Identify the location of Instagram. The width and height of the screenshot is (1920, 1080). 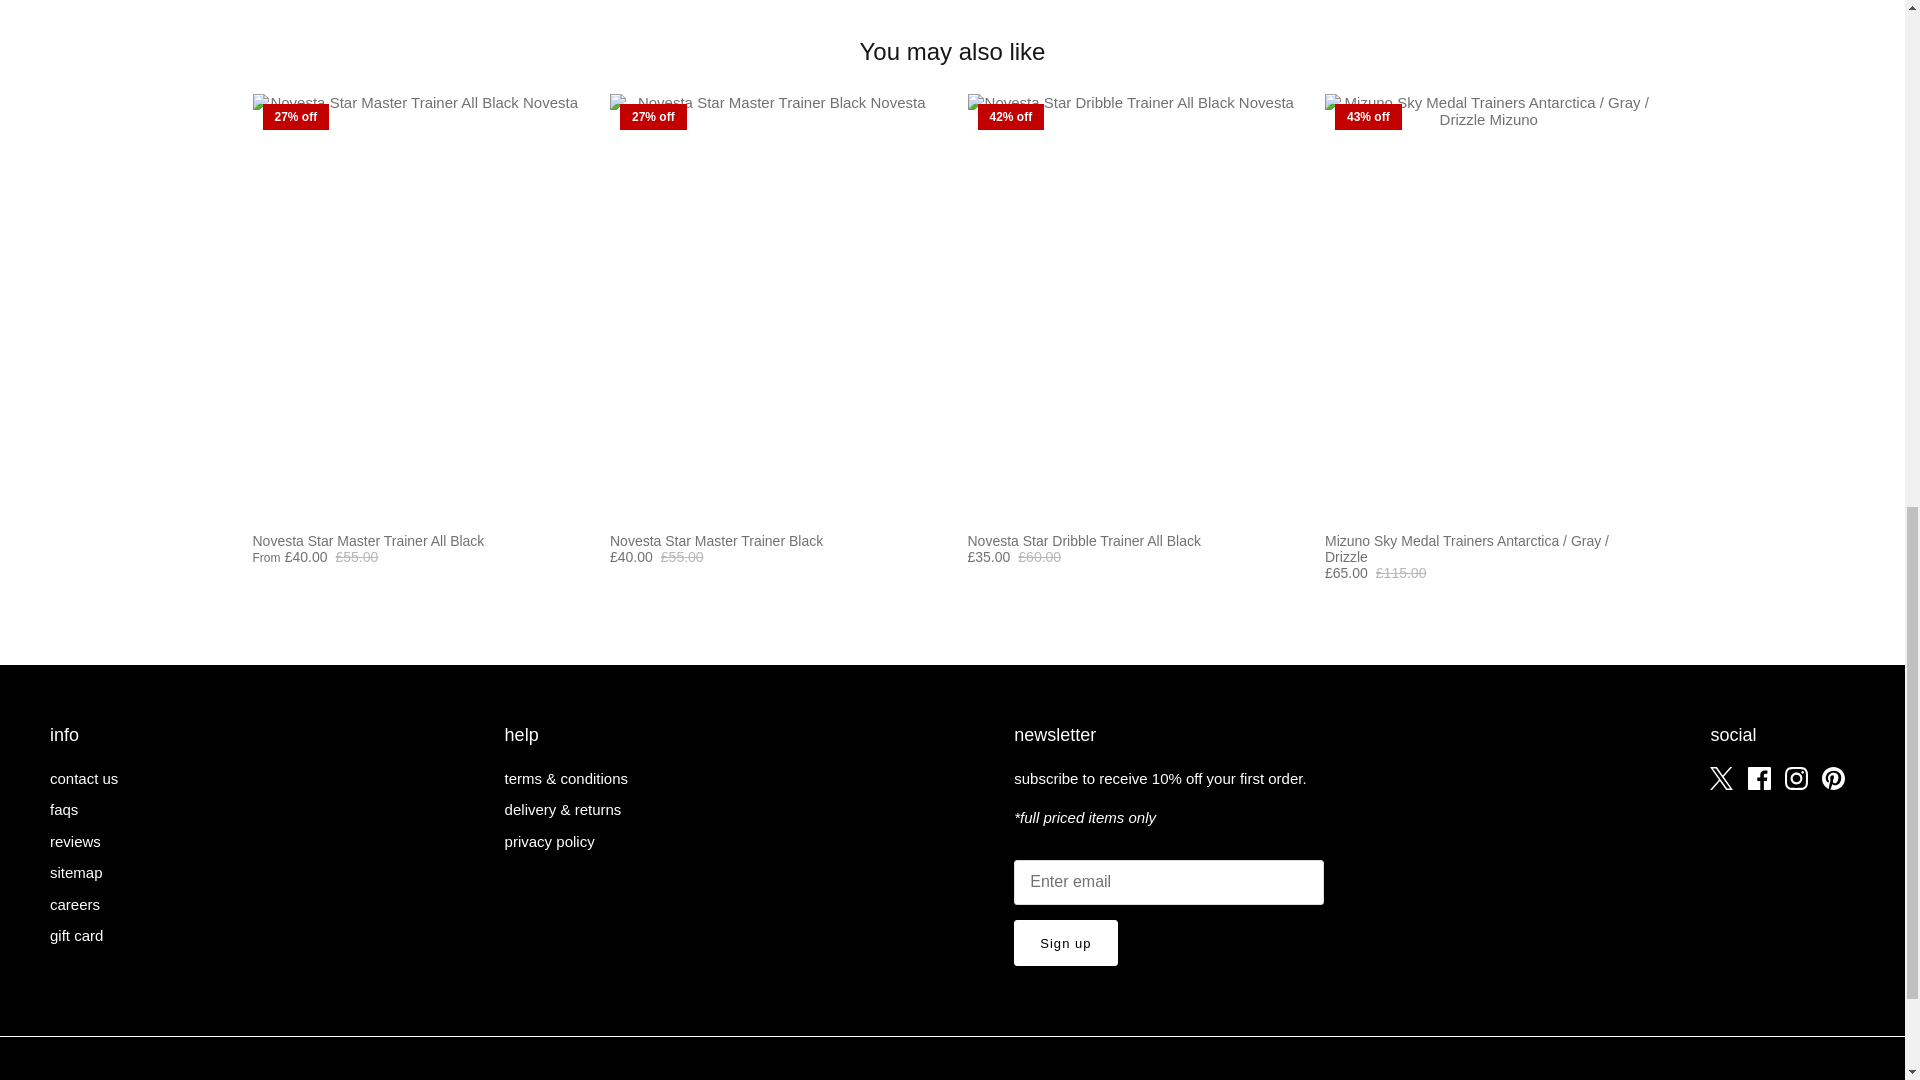
(1796, 778).